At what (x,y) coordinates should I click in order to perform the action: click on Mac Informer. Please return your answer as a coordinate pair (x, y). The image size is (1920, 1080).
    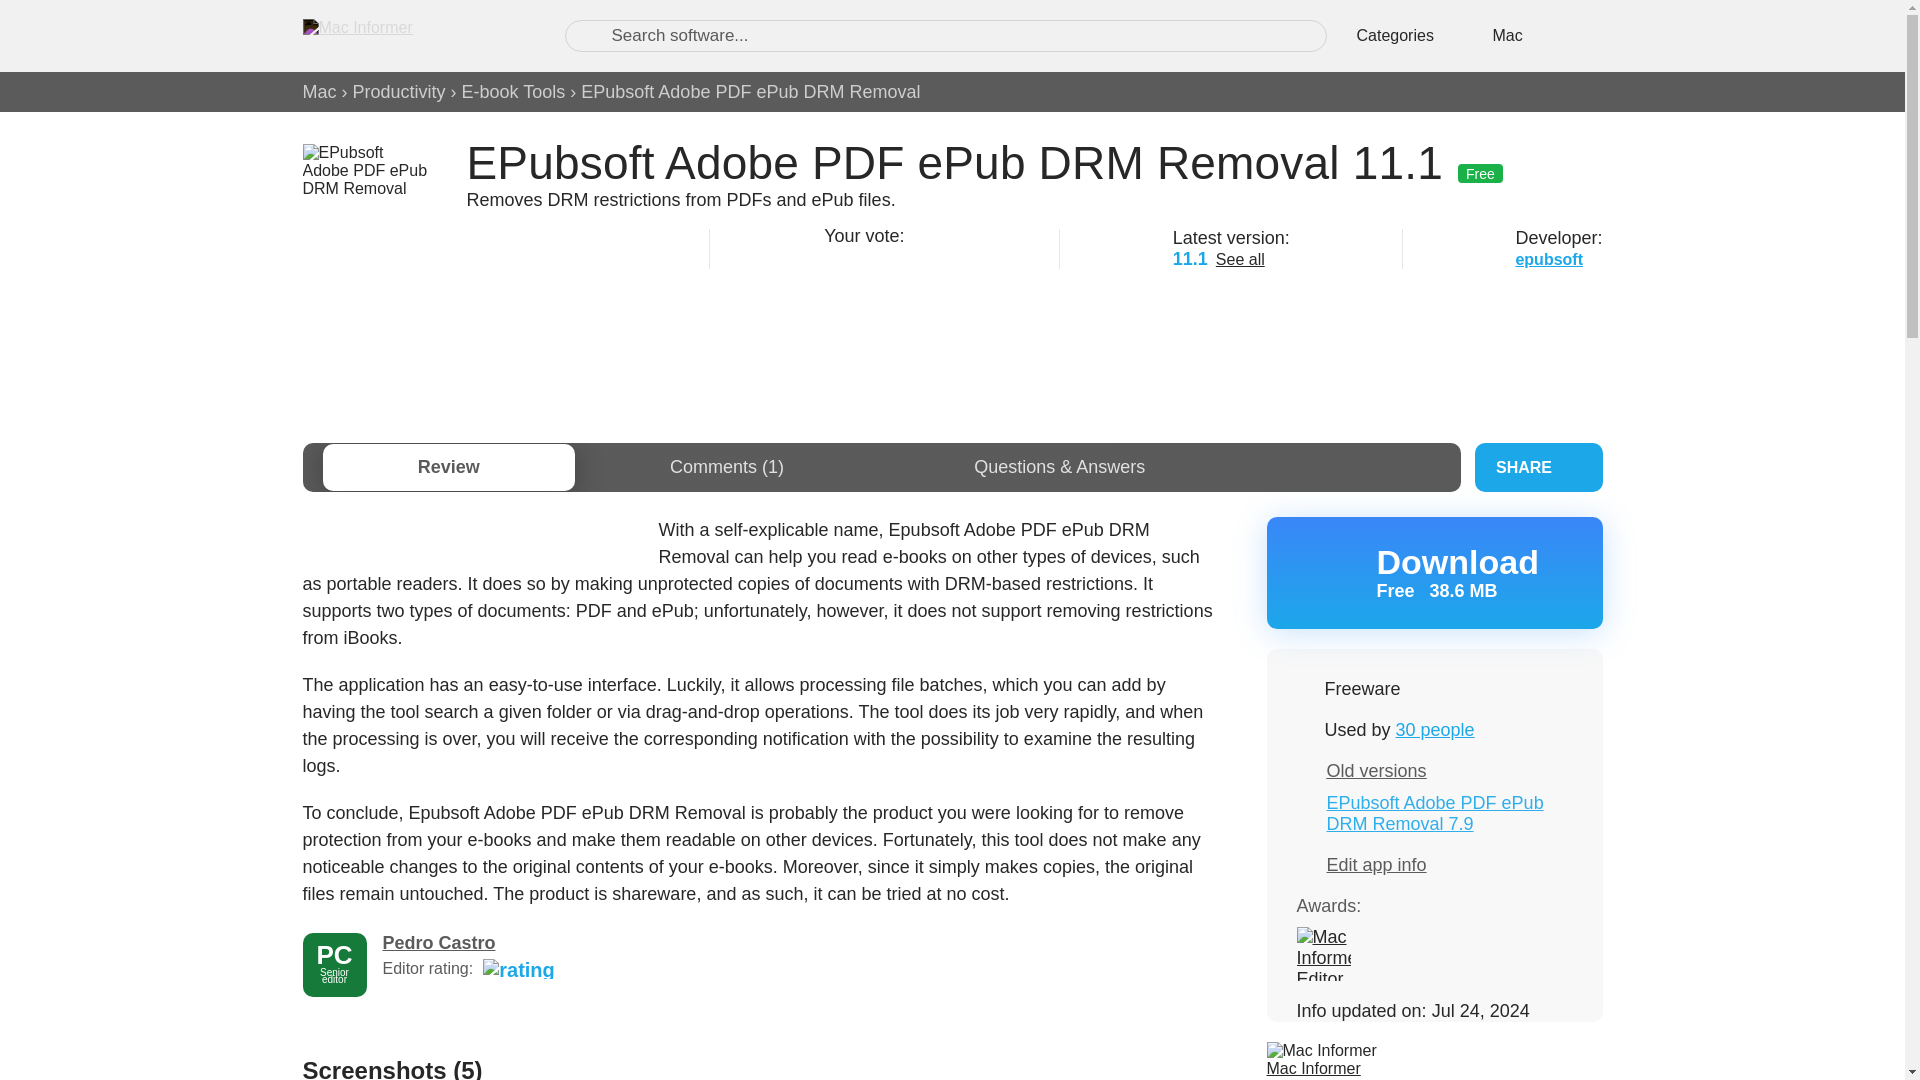
    Looking at the image, I should click on (1312, 1068).